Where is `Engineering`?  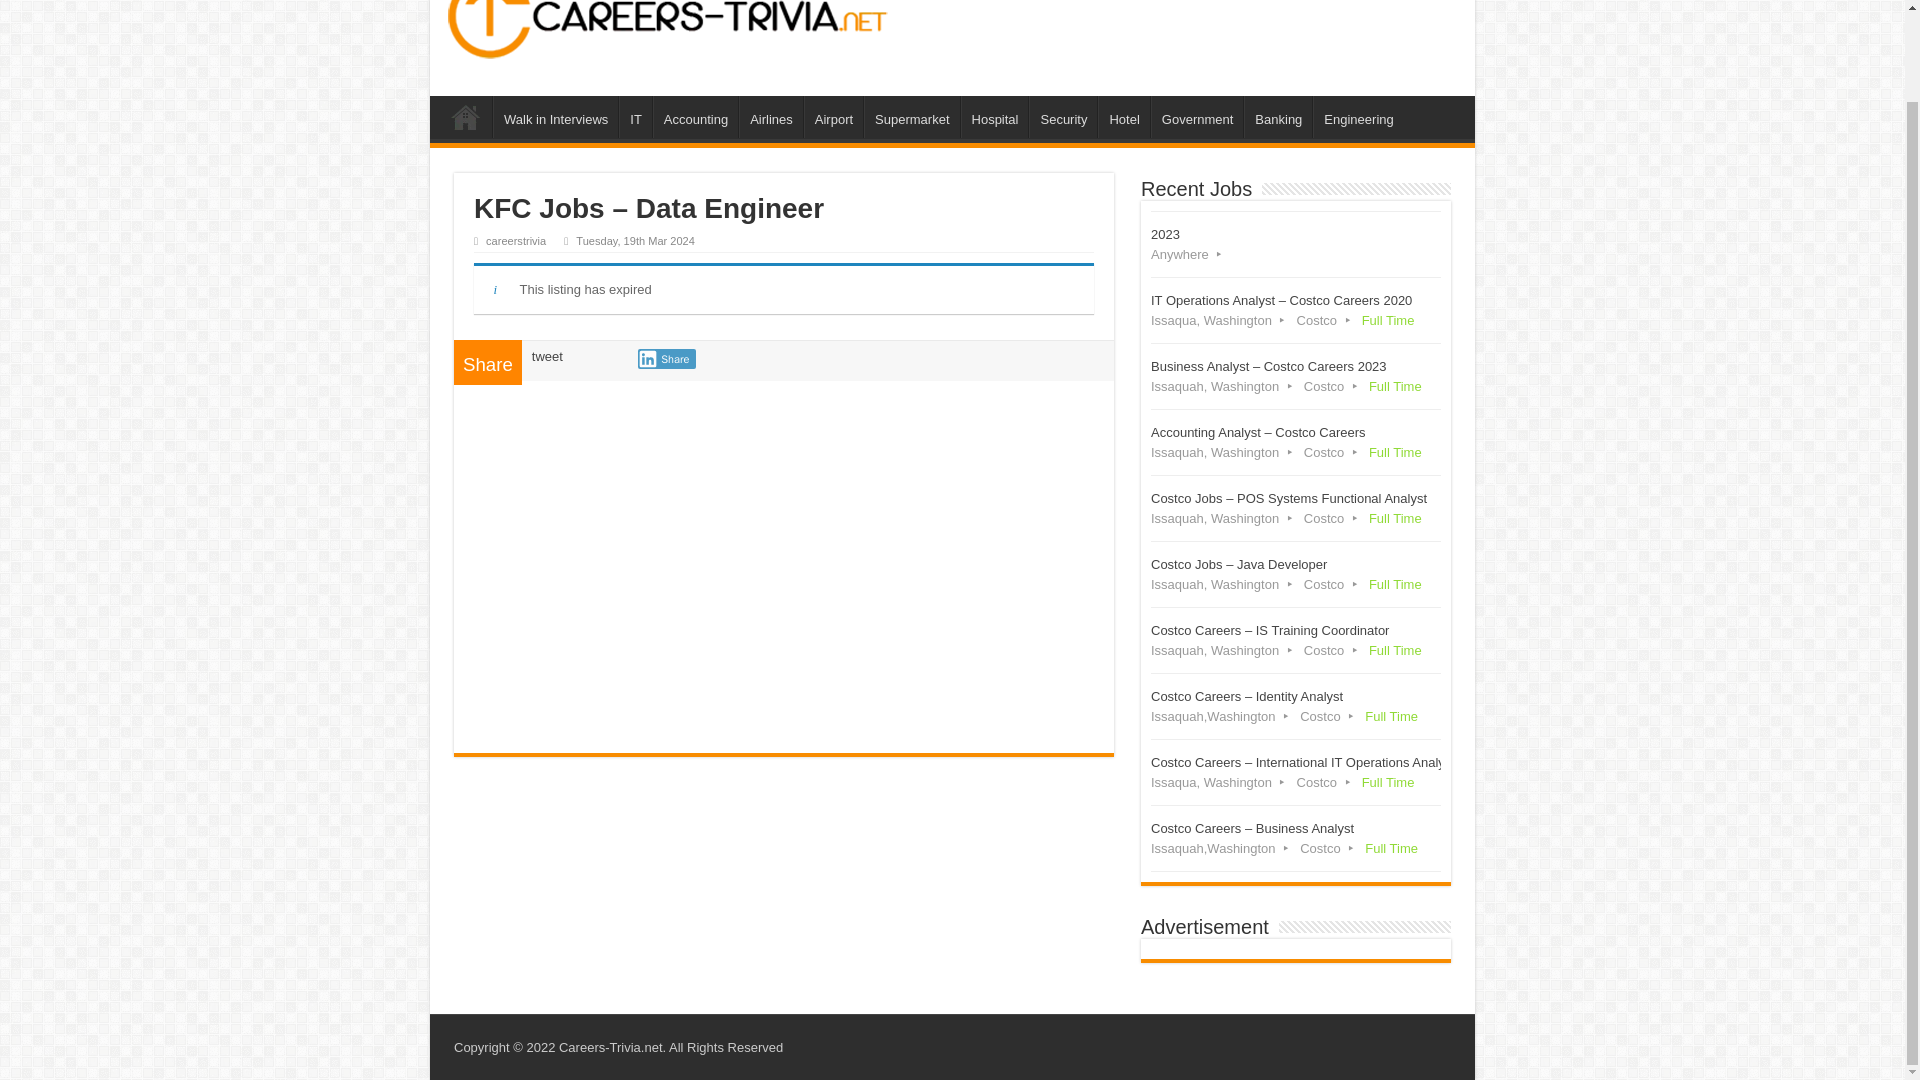 Engineering is located at coordinates (1358, 117).